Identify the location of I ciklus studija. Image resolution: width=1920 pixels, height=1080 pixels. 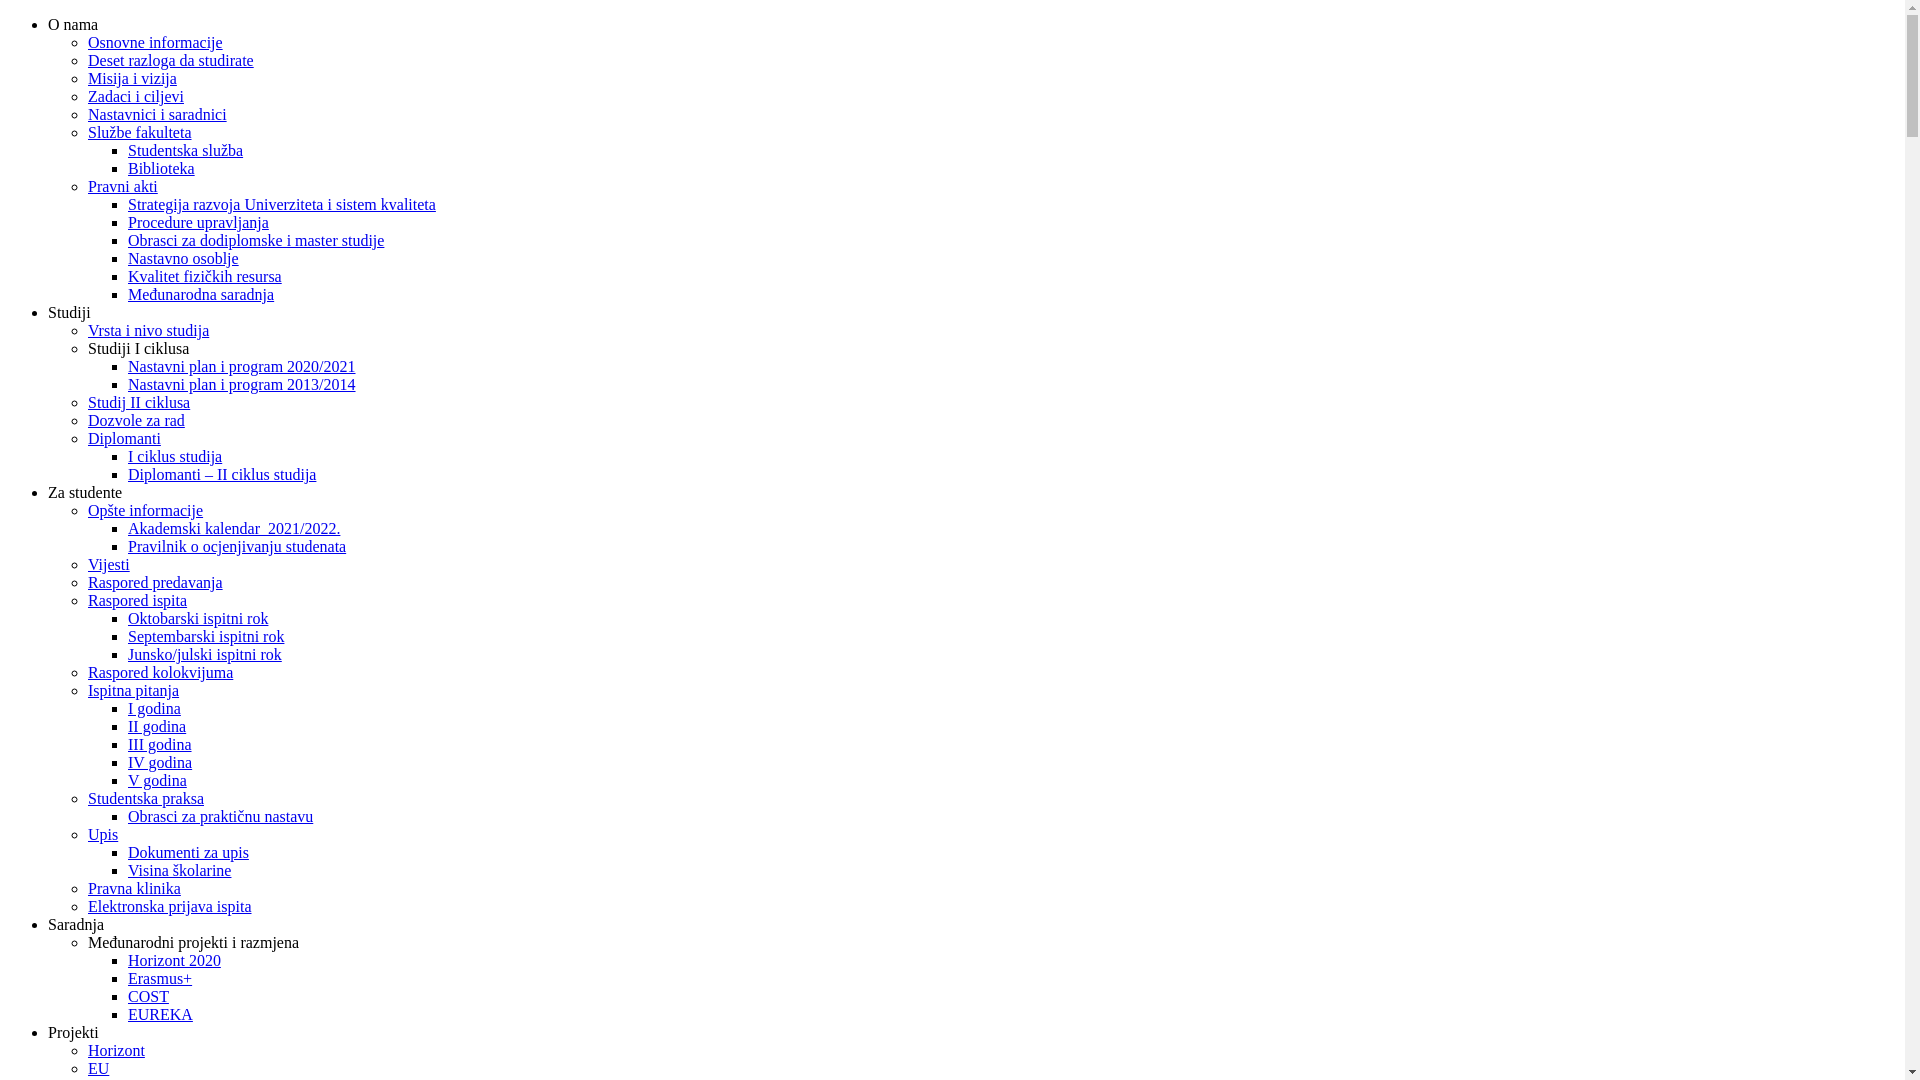
(175, 456).